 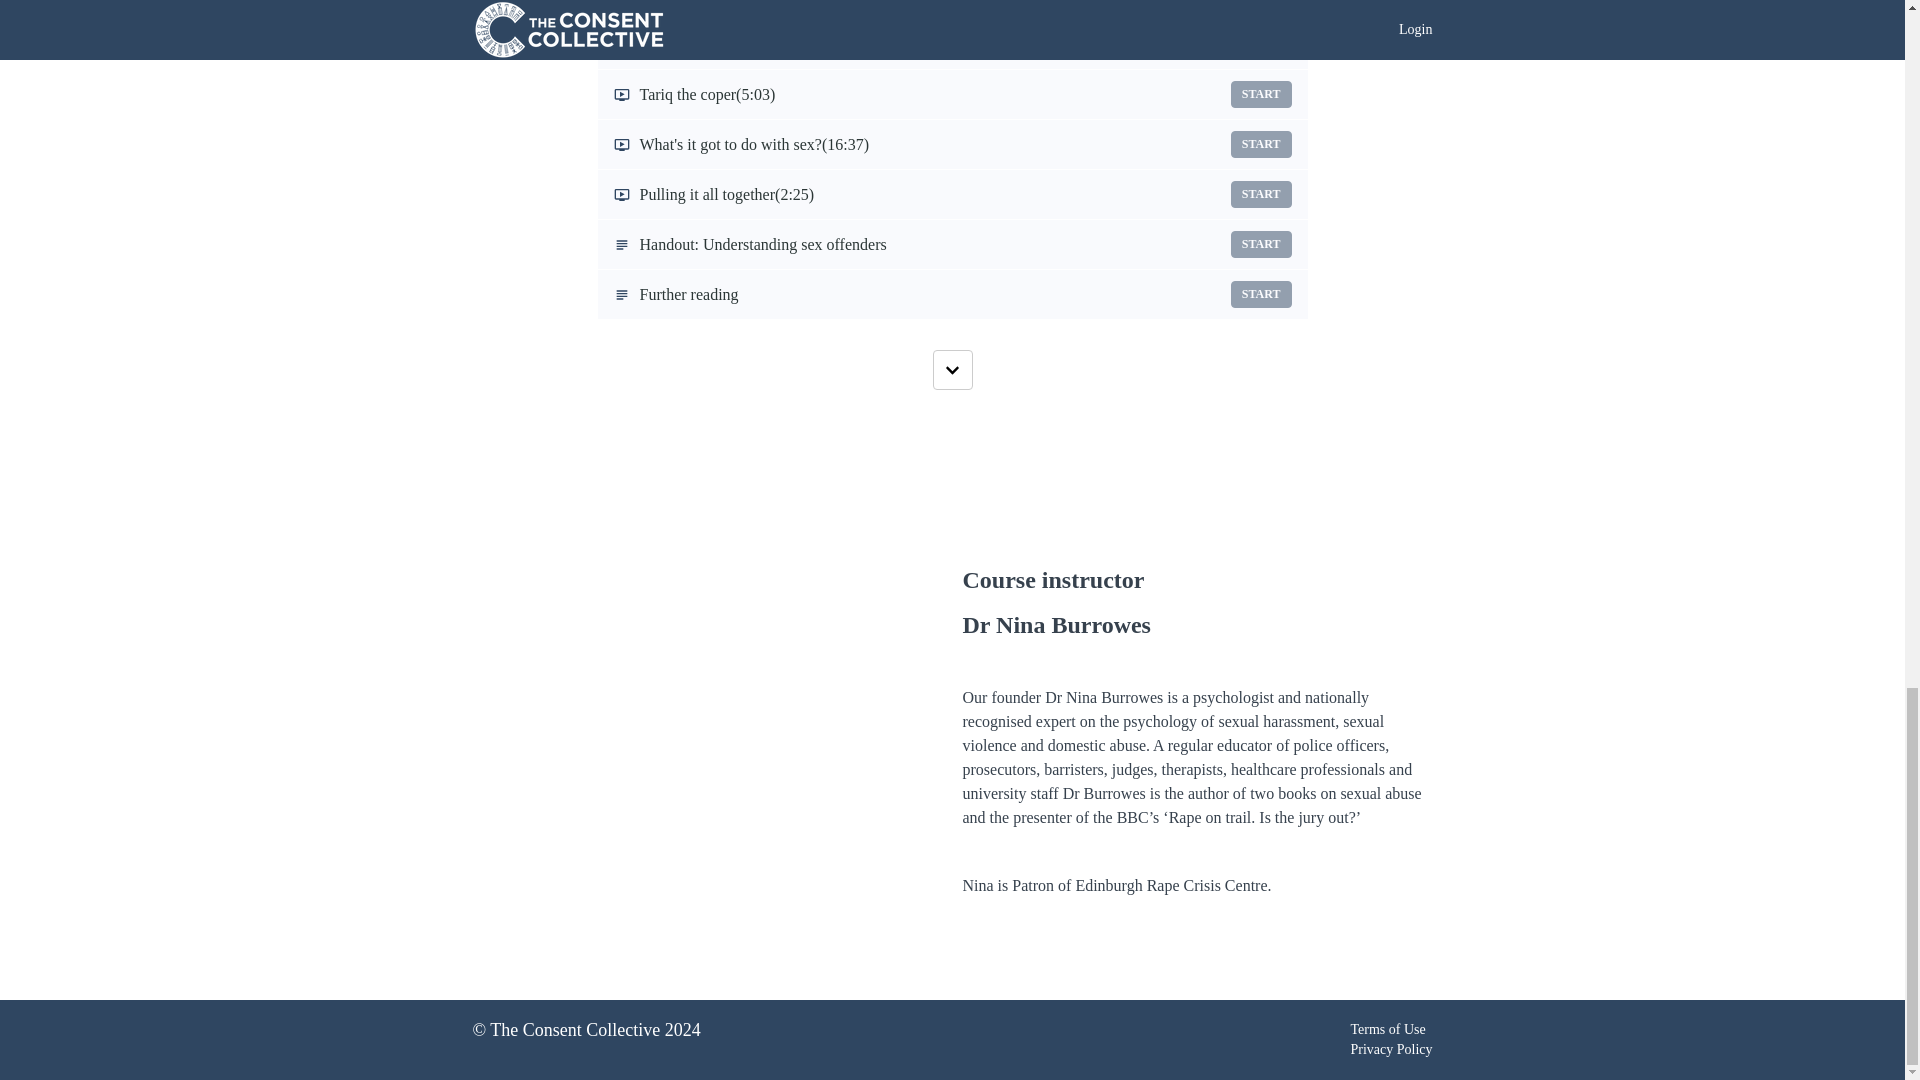 What do you see at coordinates (1261, 244) in the screenshot?
I see `START` at bounding box center [1261, 244].